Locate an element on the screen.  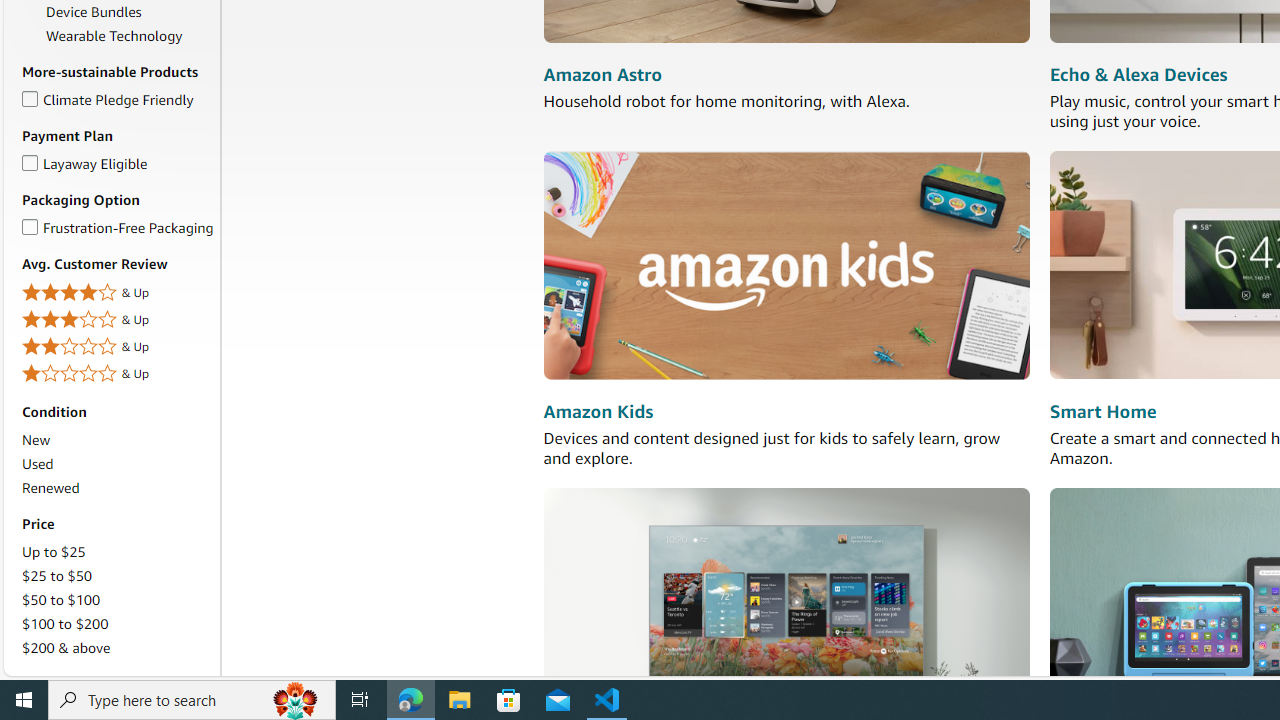
Amazon Kids is located at coordinates (786, 266).